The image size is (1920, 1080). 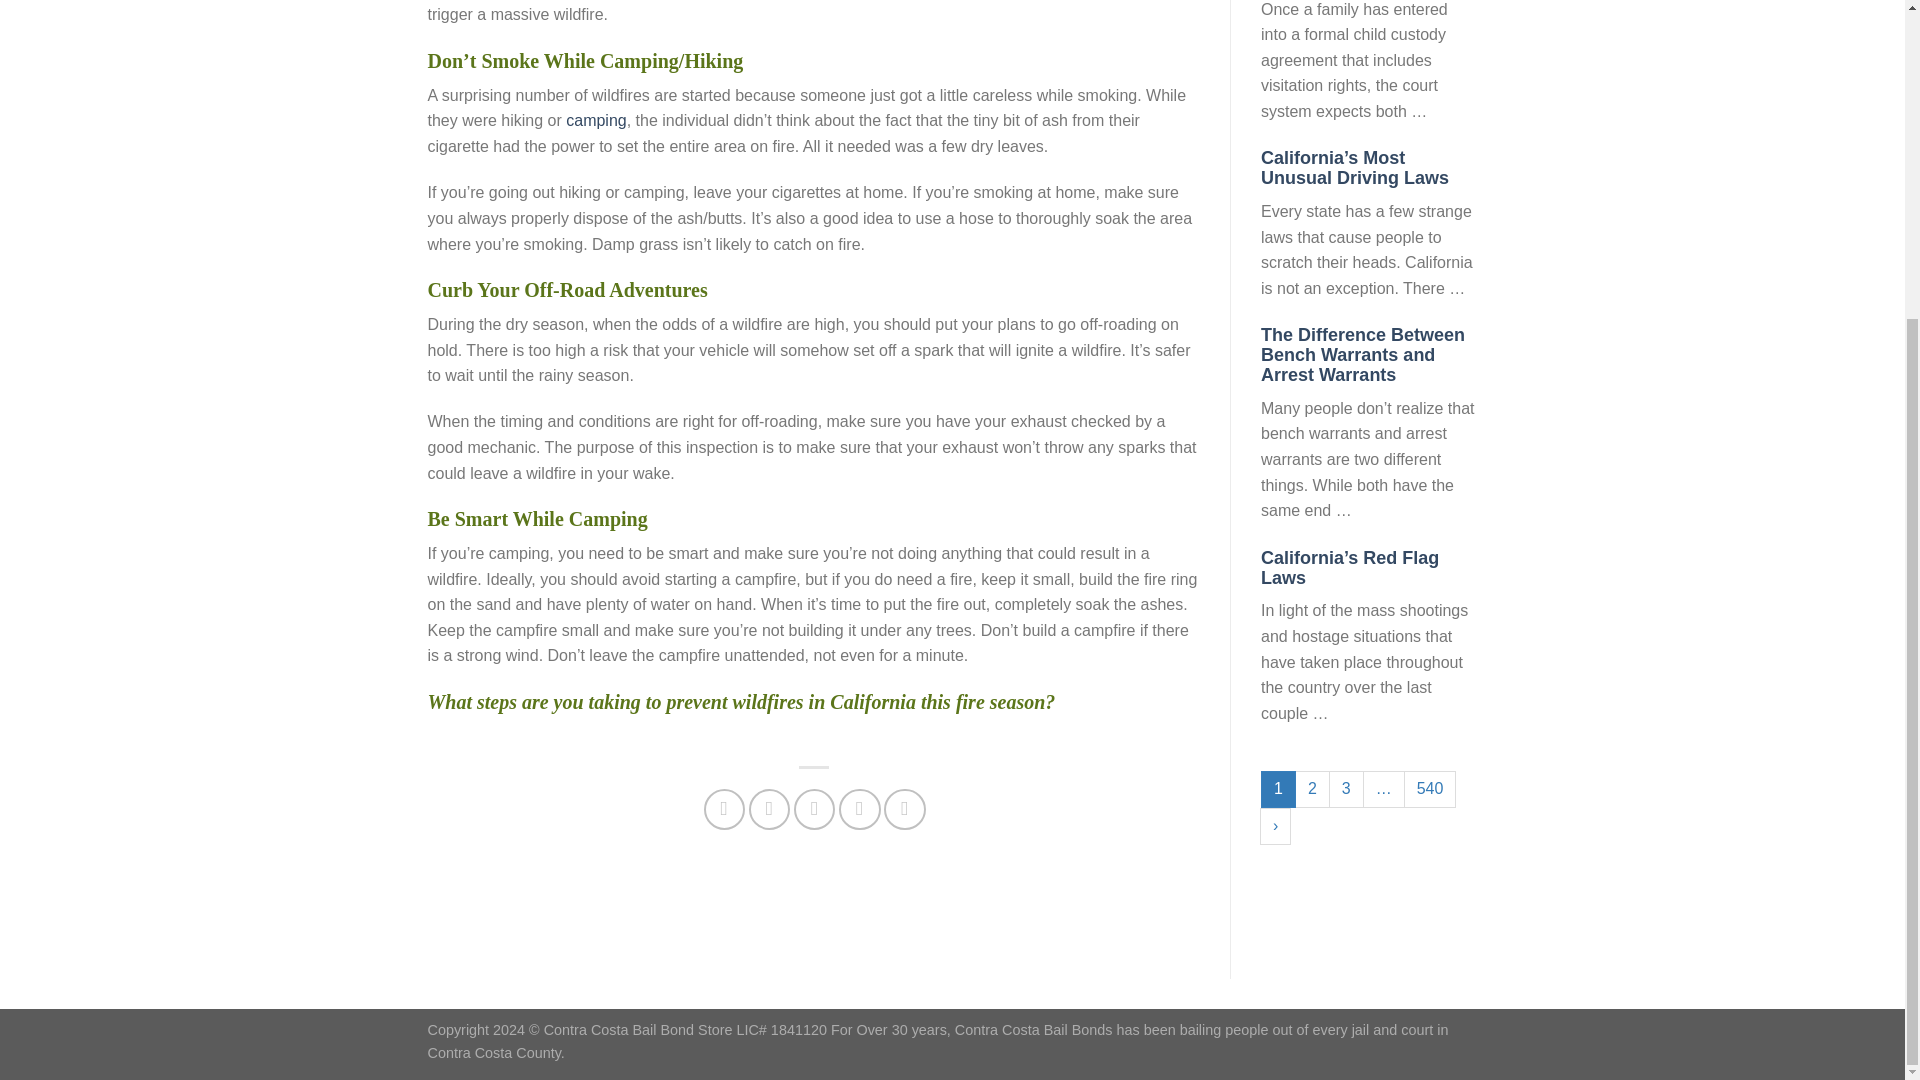 I want to click on 2, so click(x=1312, y=789).